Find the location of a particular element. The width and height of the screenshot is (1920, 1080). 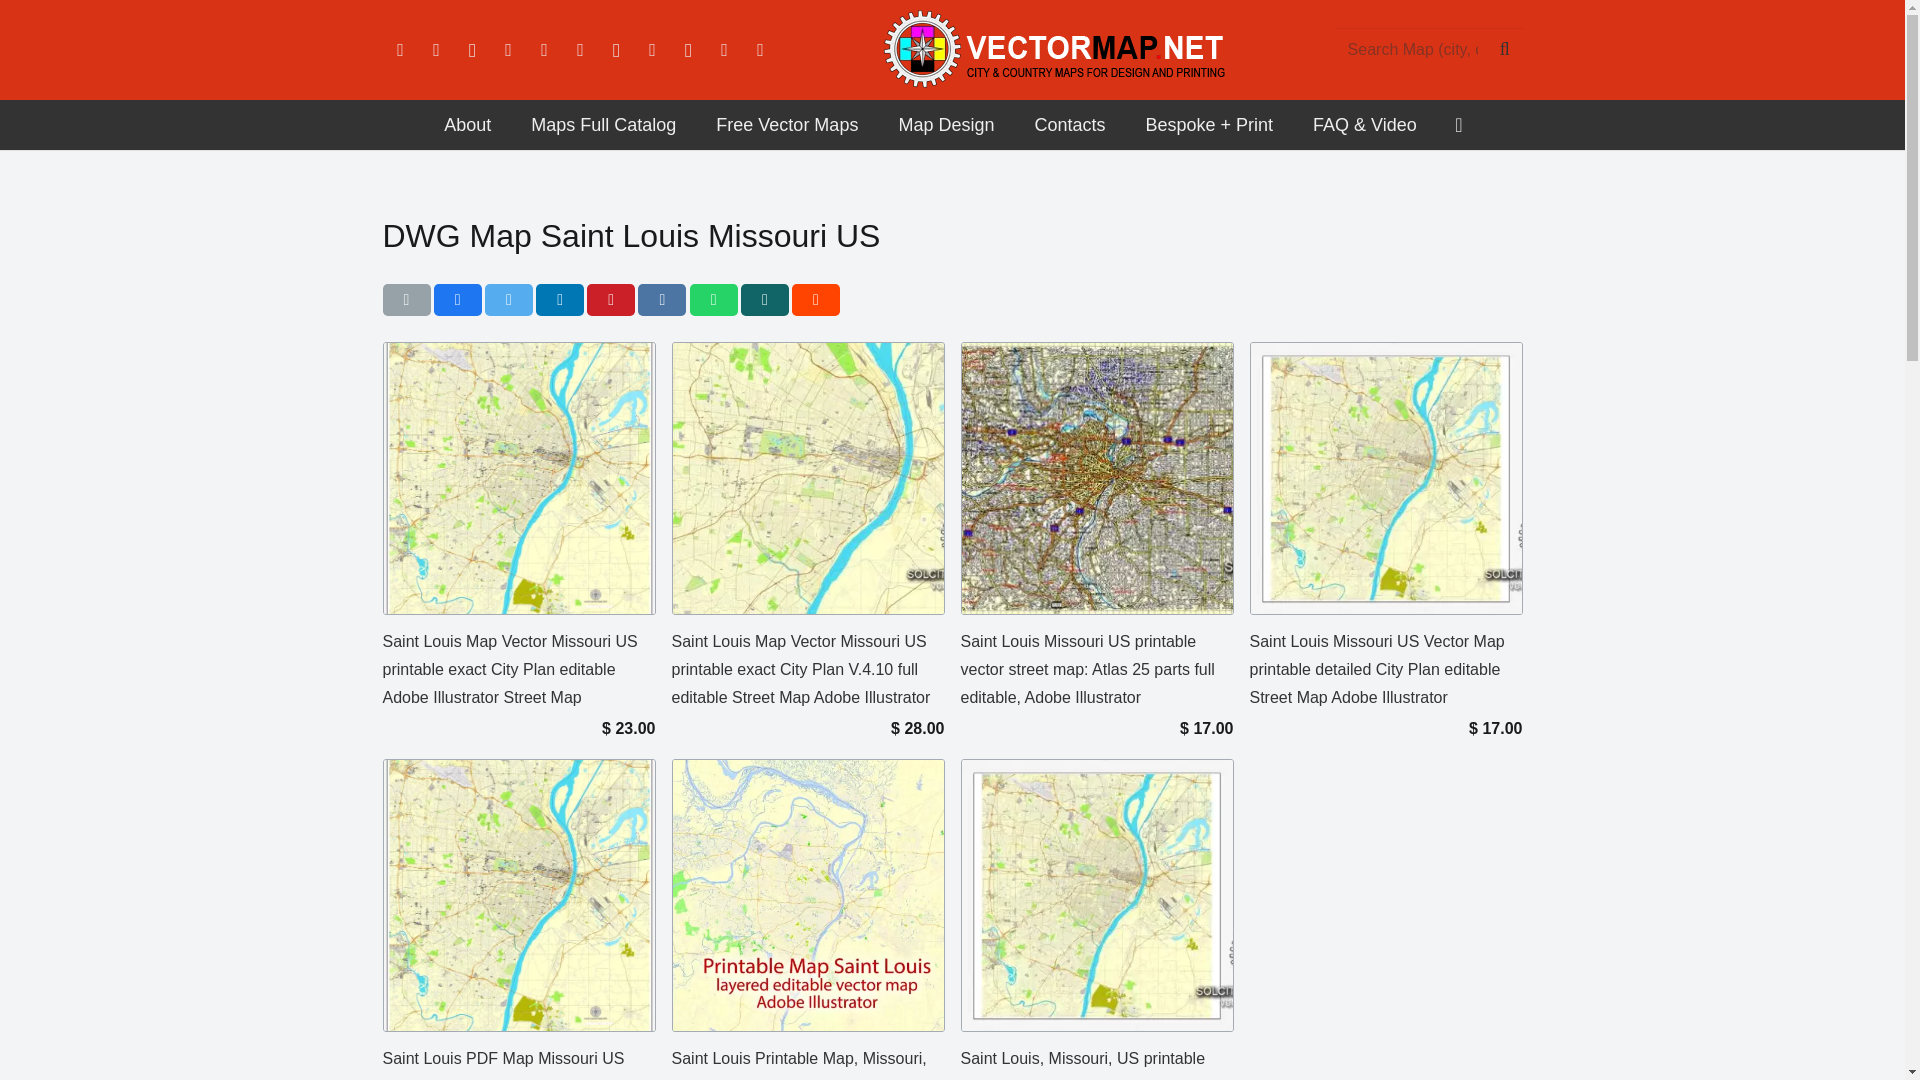

Vector Map Developers is located at coordinates (467, 125).